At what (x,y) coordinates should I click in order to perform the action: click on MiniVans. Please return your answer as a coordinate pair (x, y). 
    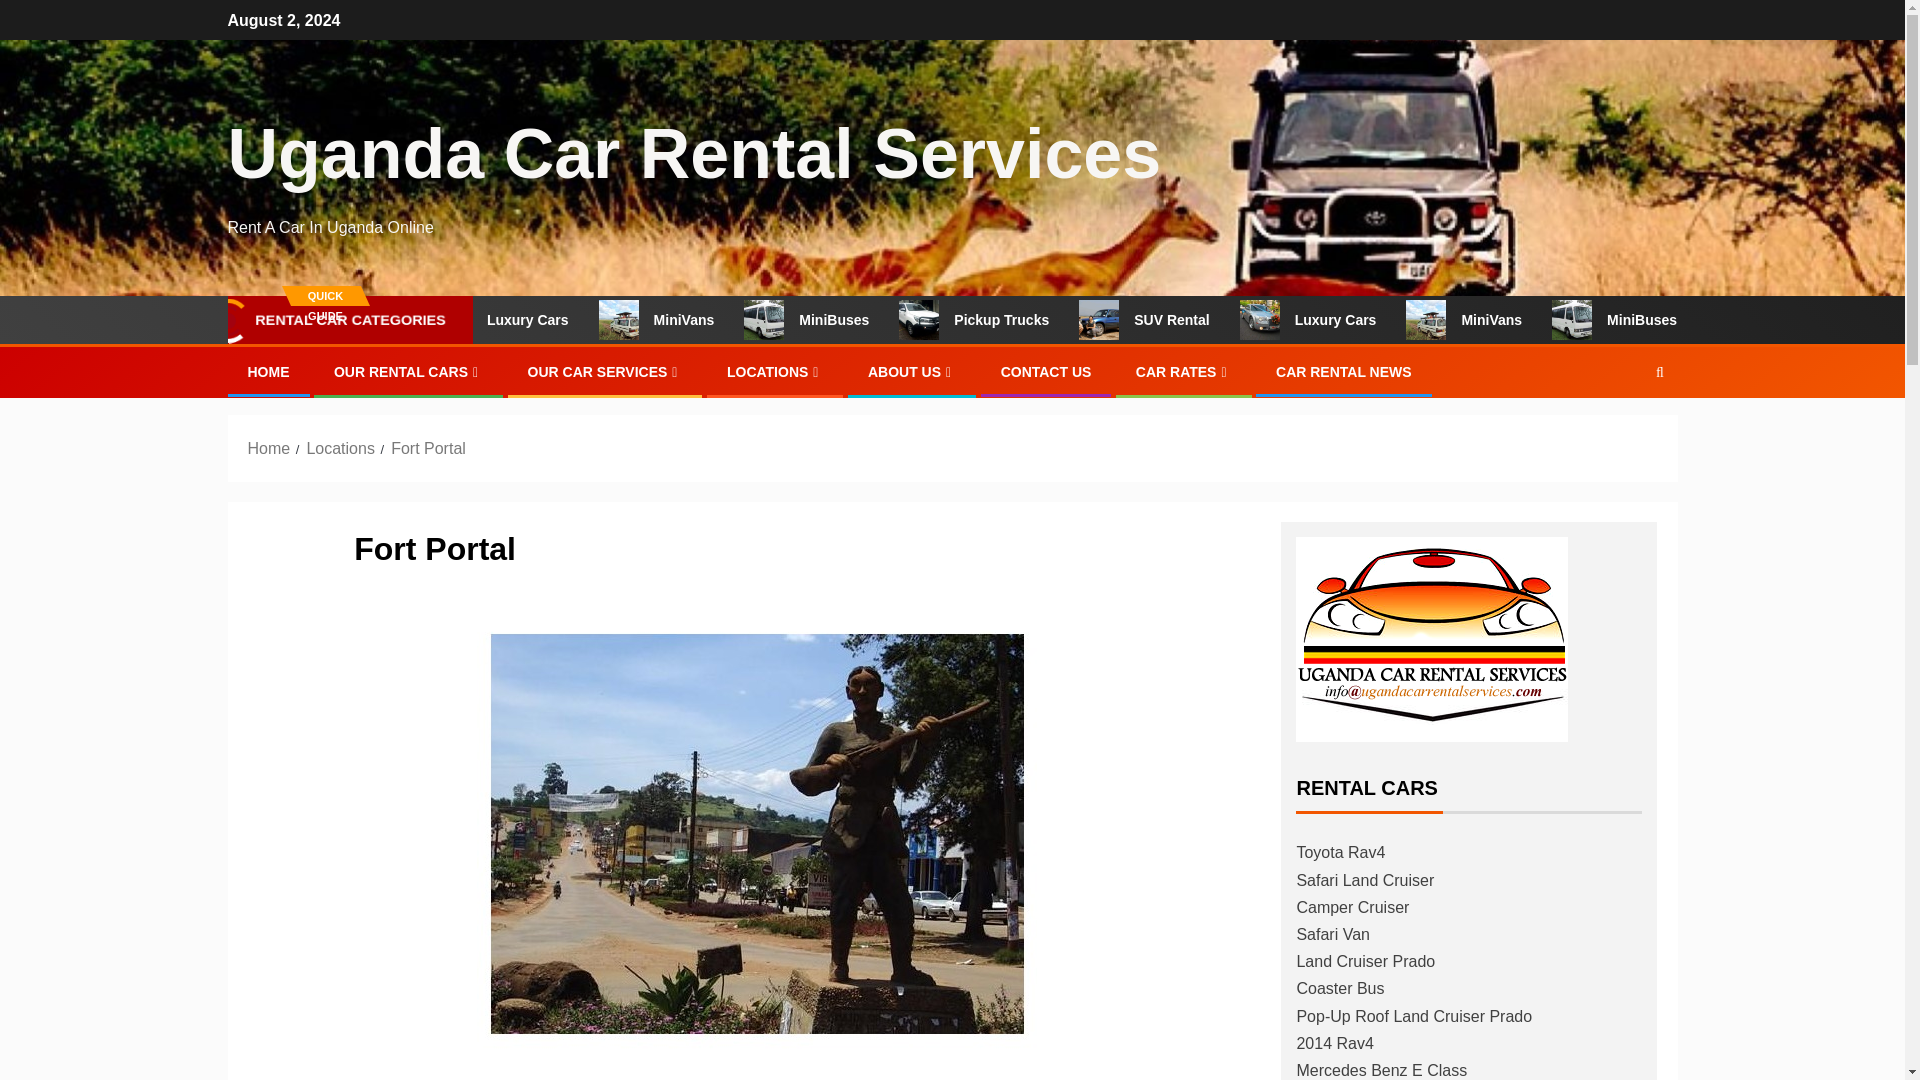
    Looking at the image, I should click on (1522, 320).